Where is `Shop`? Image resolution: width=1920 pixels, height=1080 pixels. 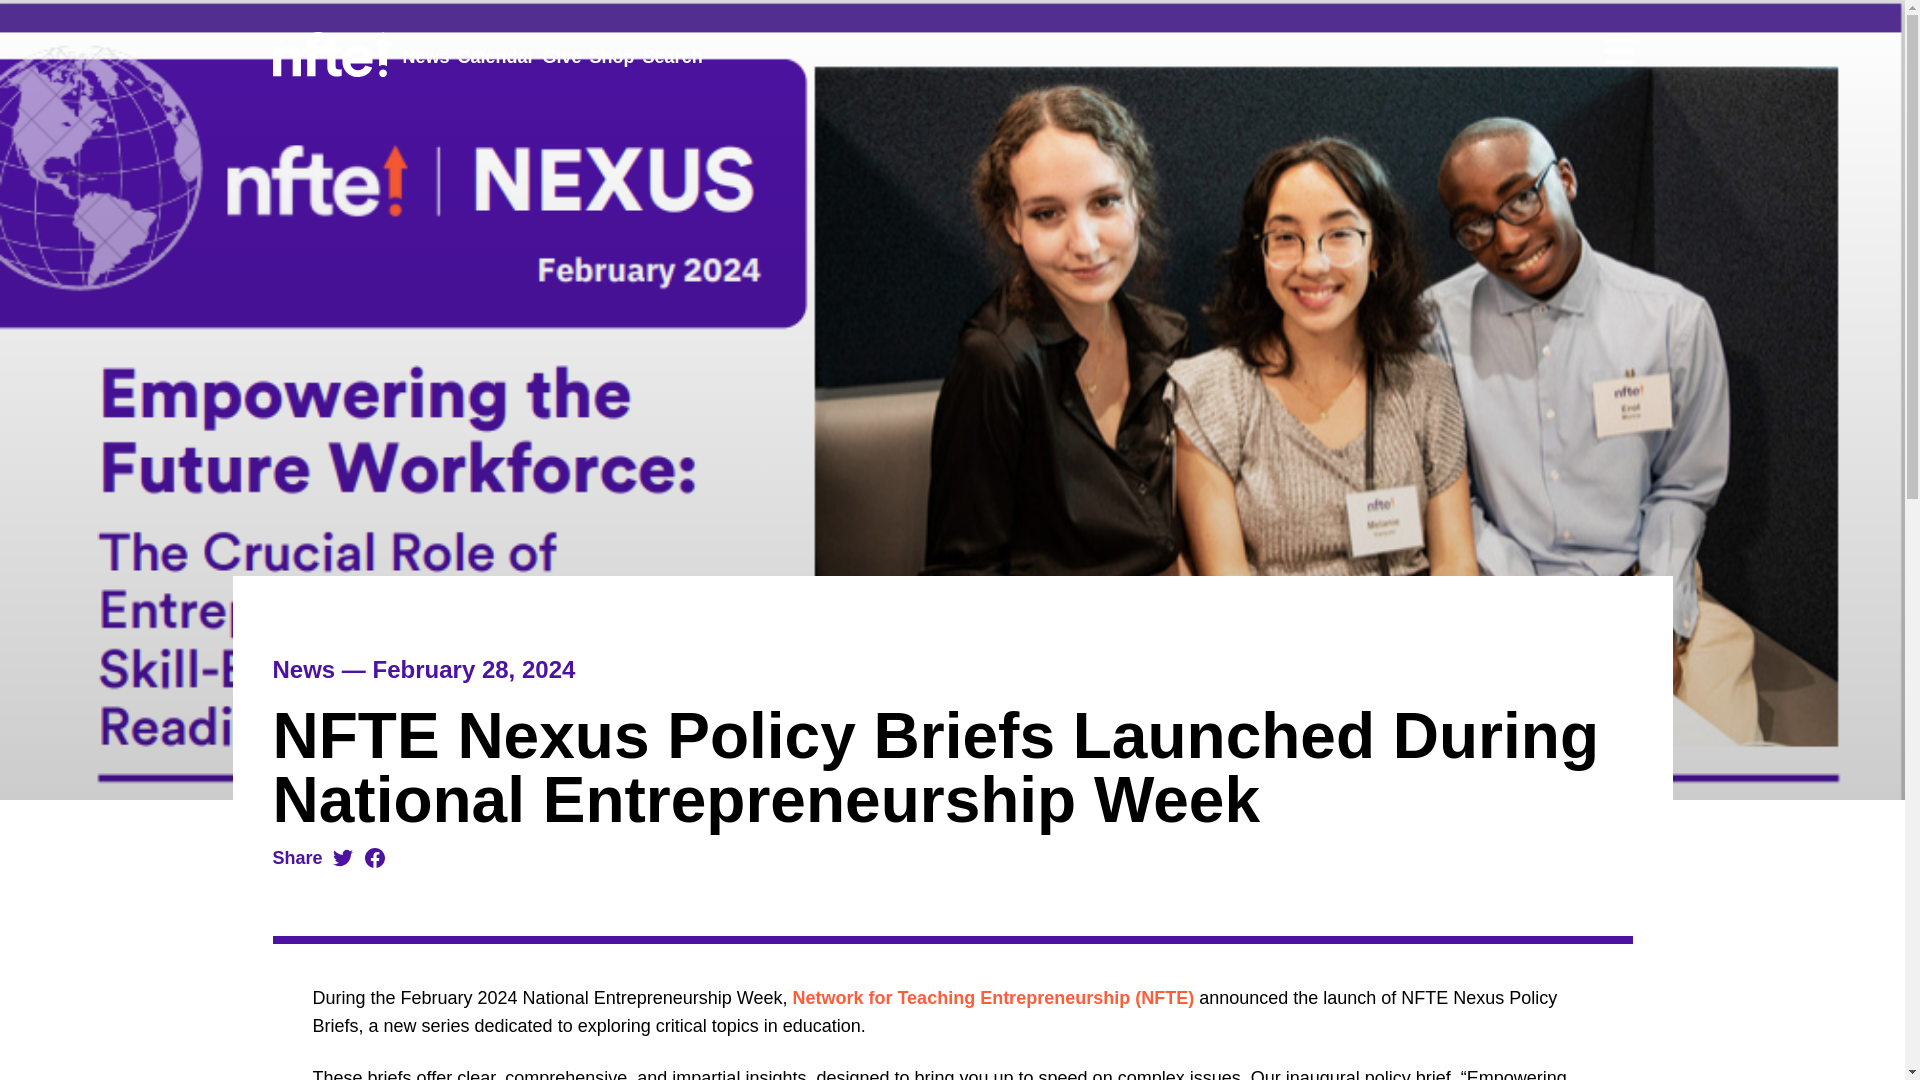
Shop is located at coordinates (612, 58).